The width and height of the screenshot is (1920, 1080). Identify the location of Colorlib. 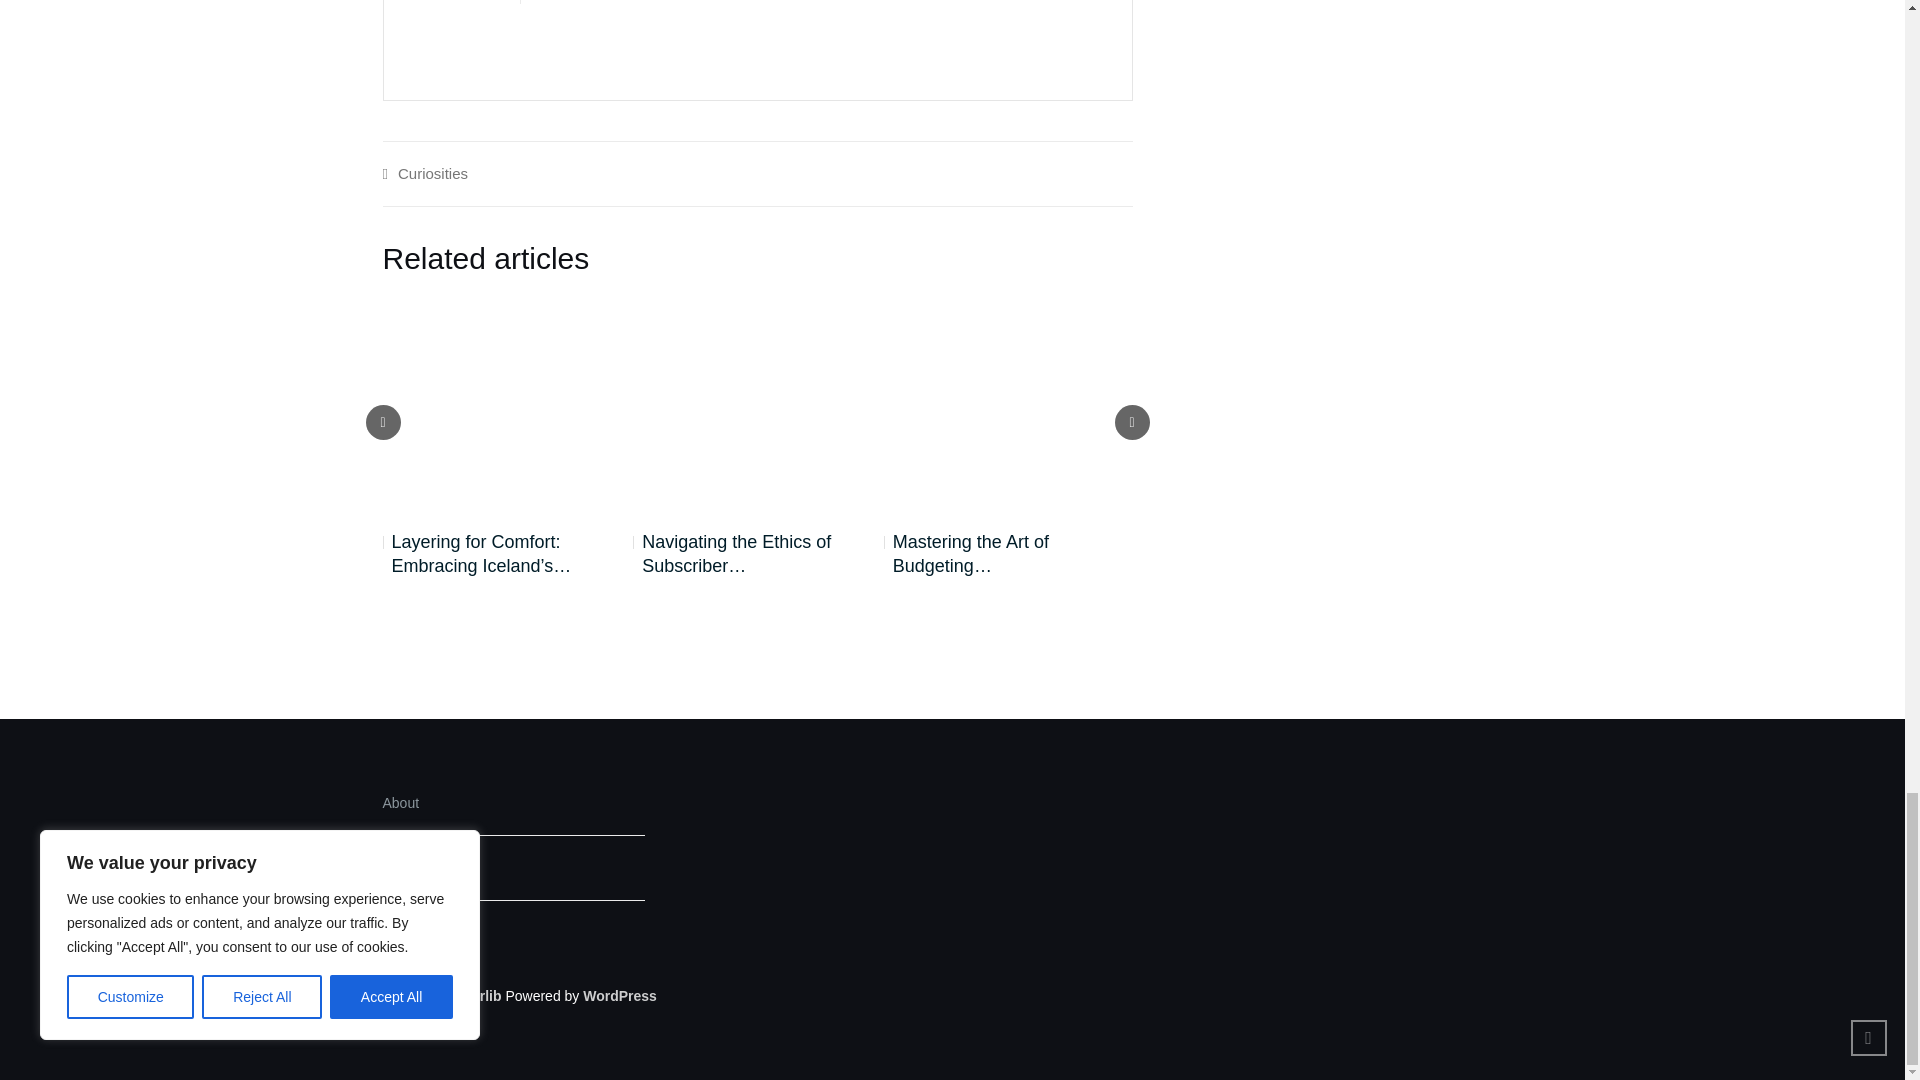
(475, 996).